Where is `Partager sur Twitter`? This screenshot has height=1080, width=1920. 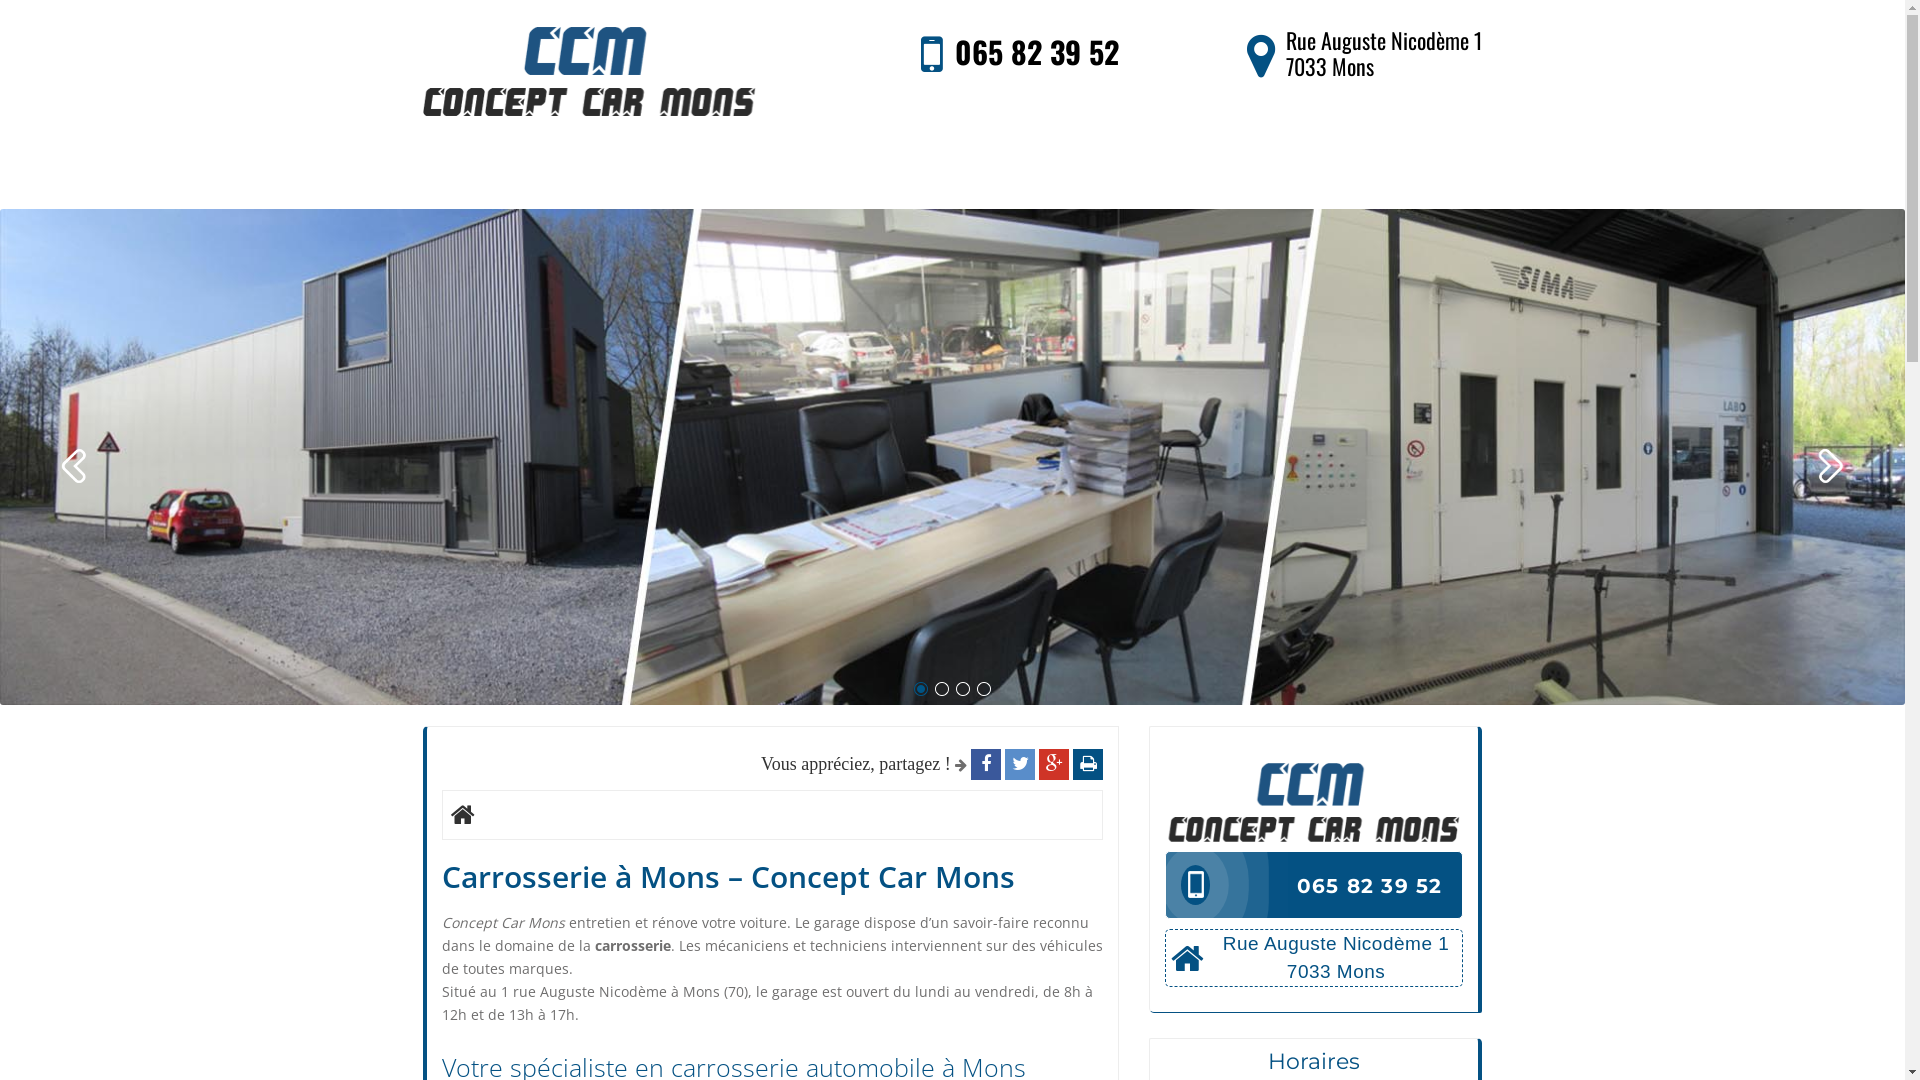 Partager sur Twitter is located at coordinates (1020, 764).